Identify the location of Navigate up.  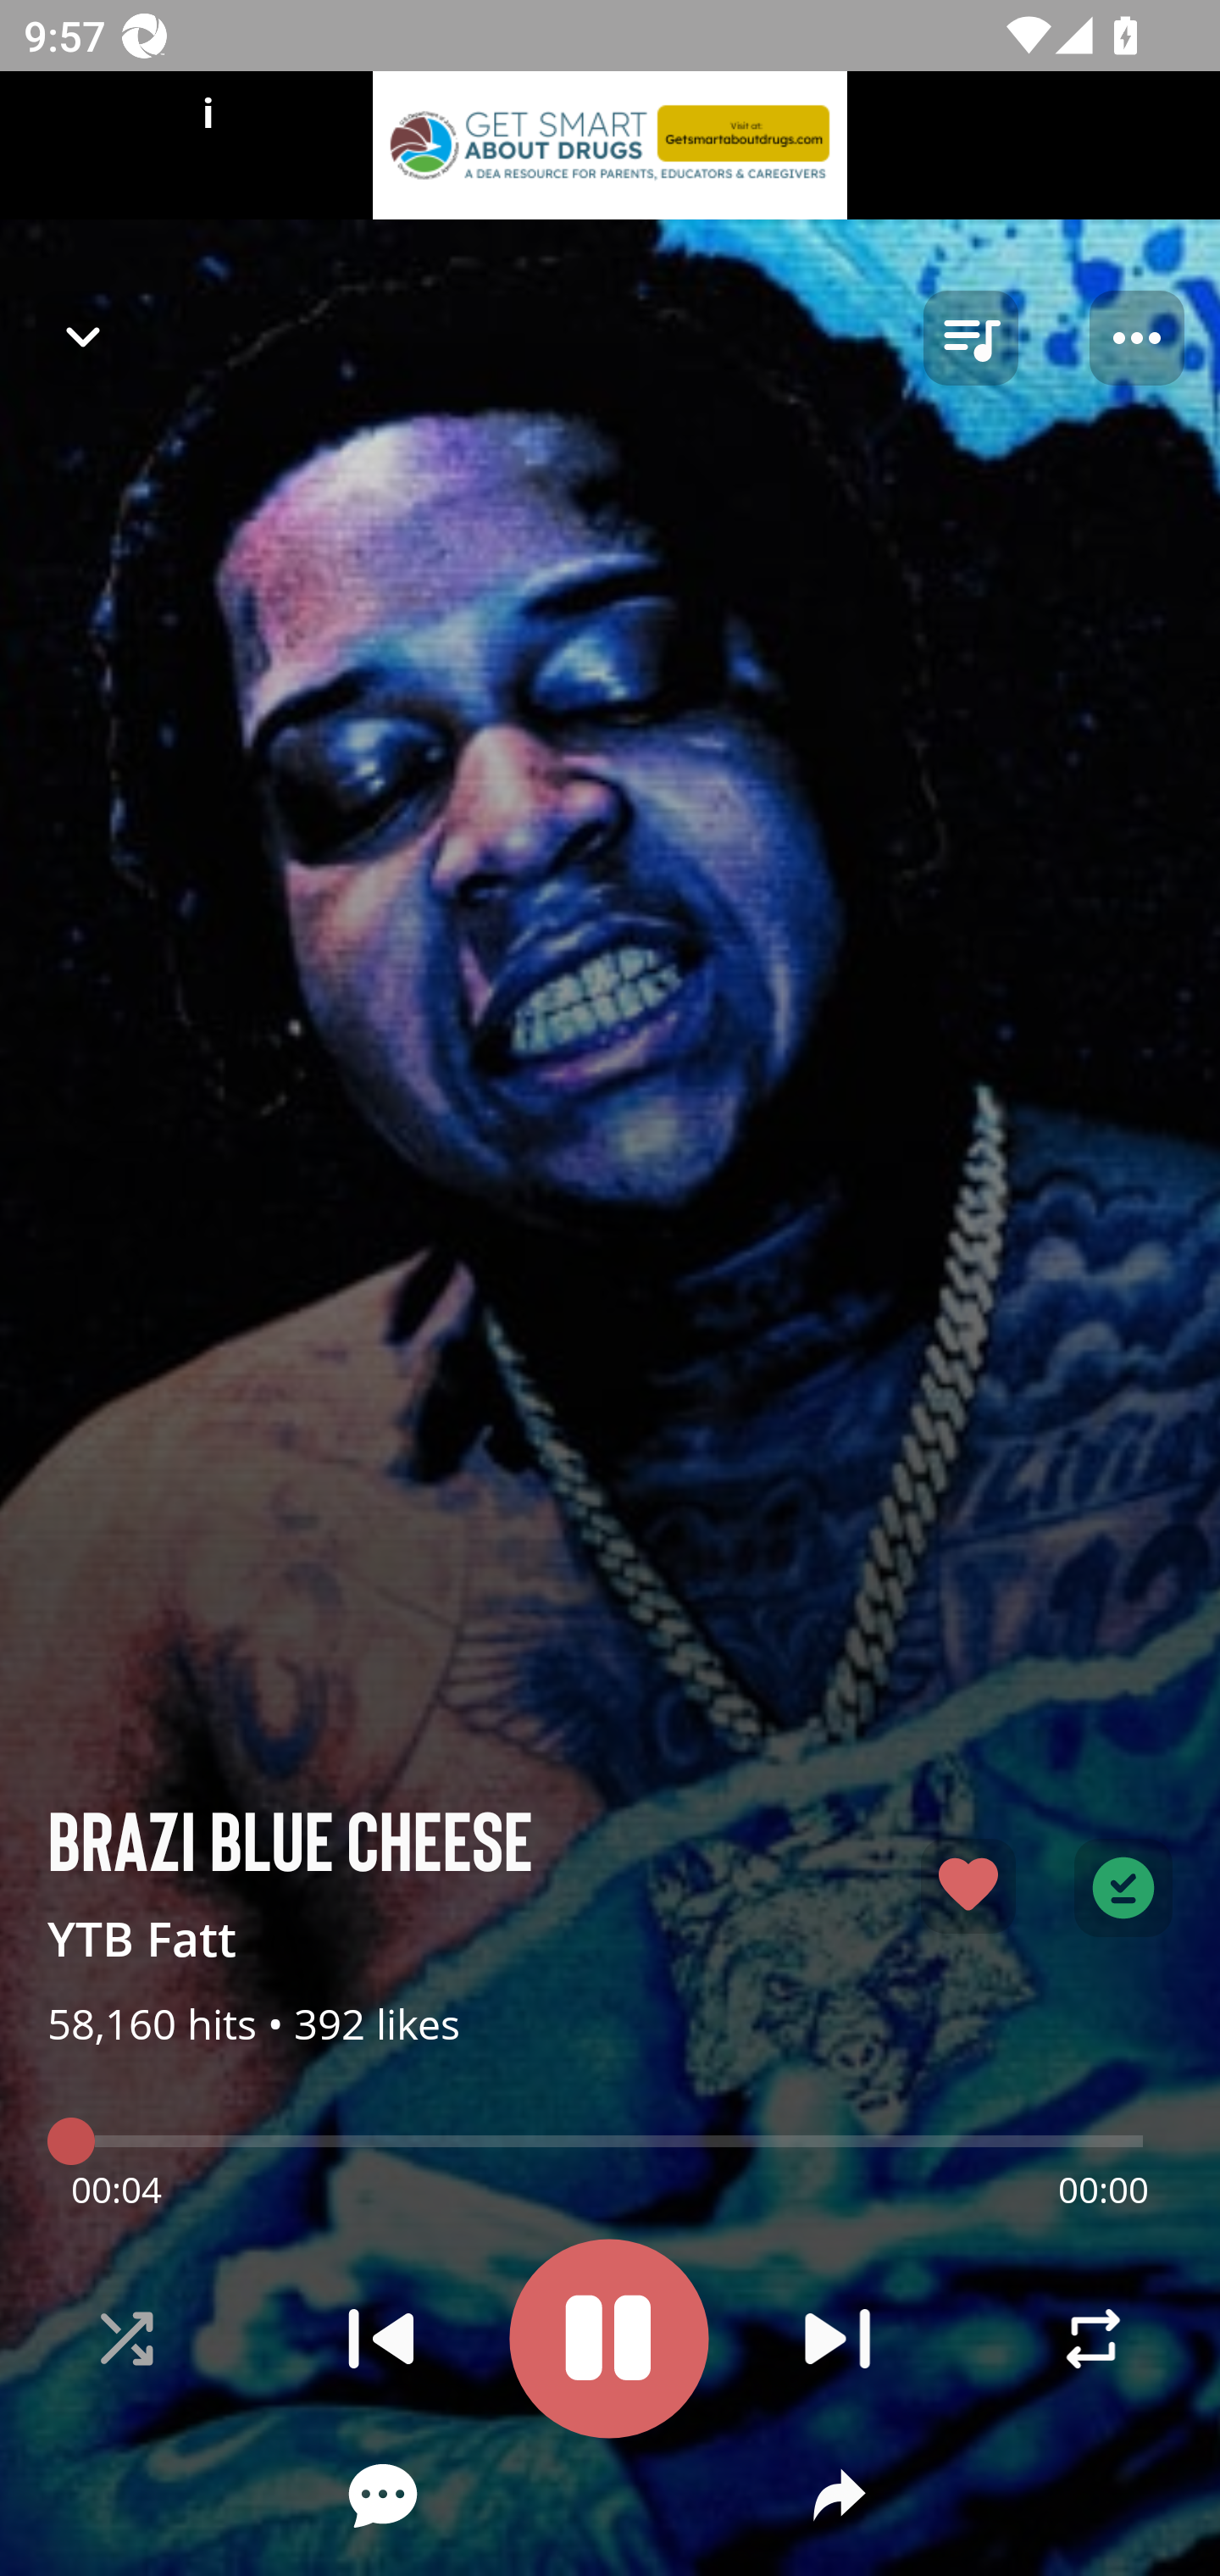
(83, 337).